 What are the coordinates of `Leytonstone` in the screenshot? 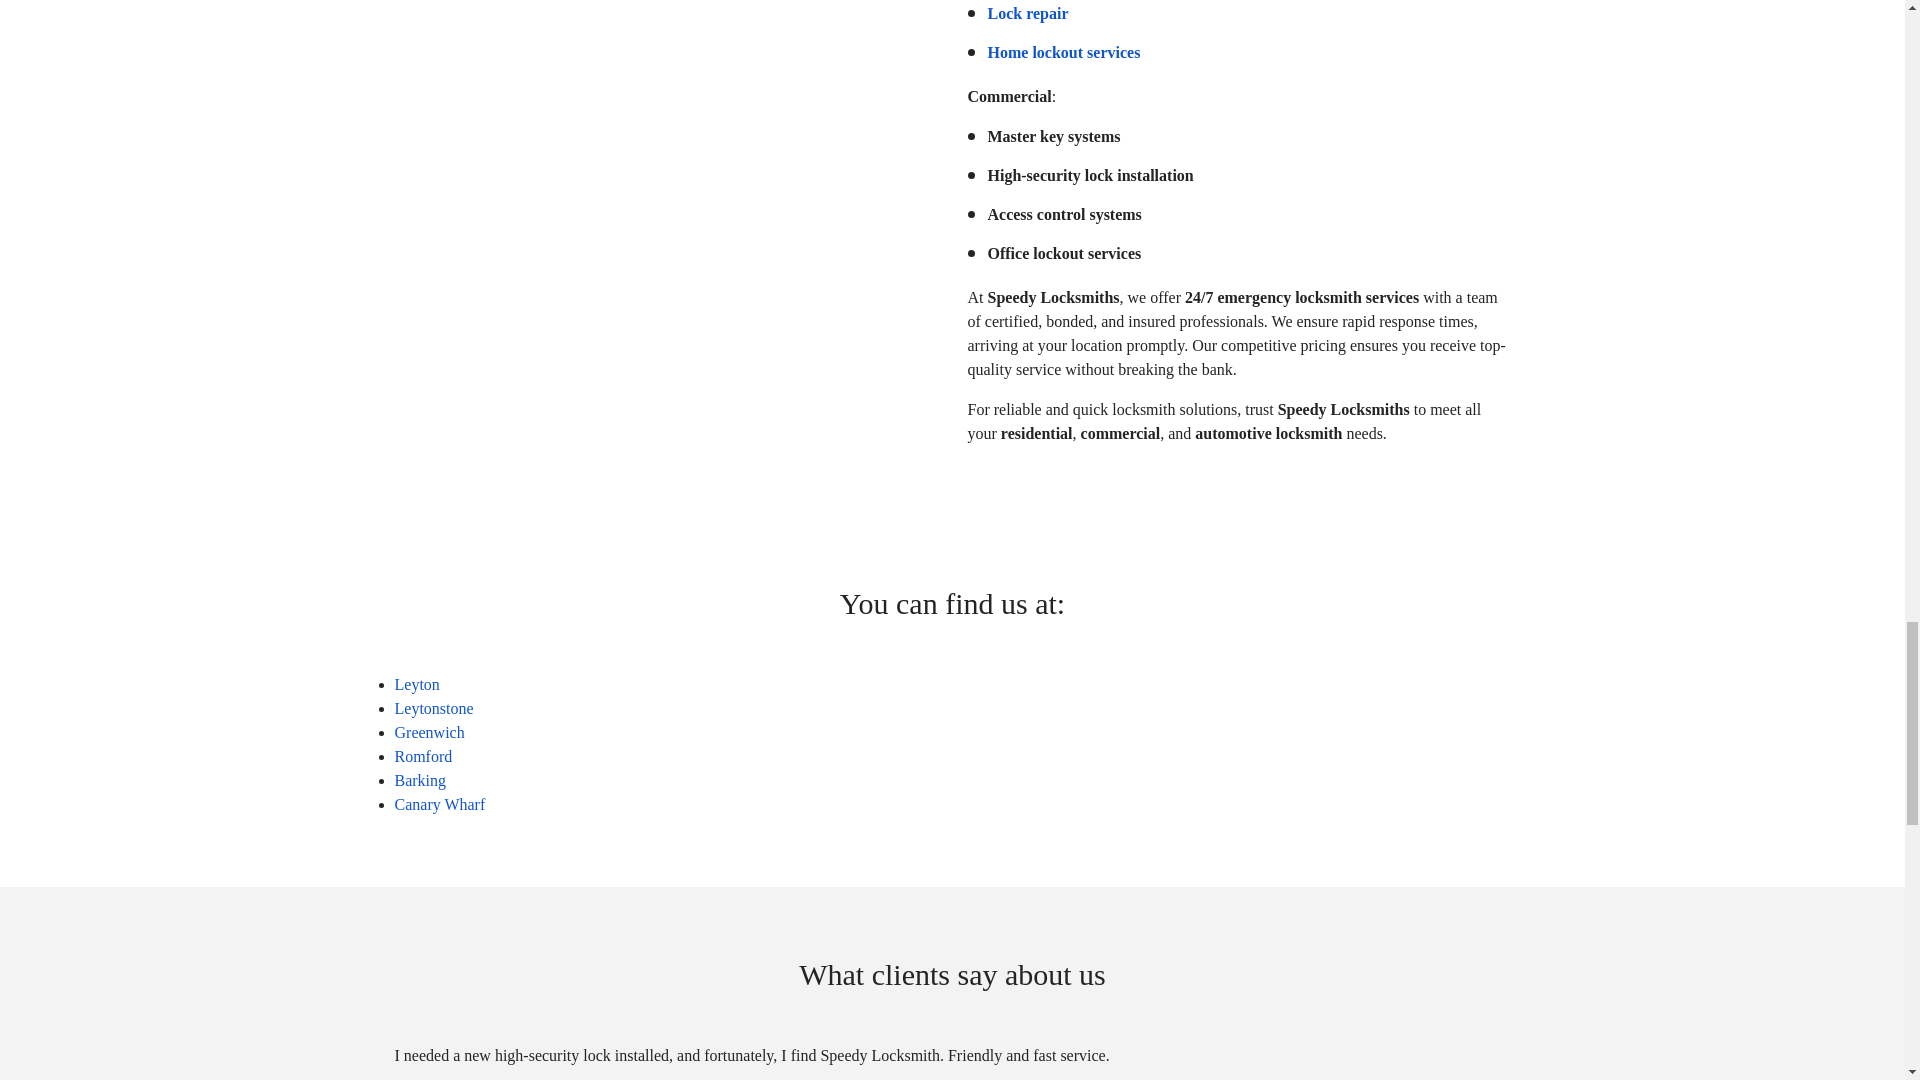 It's located at (432, 708).